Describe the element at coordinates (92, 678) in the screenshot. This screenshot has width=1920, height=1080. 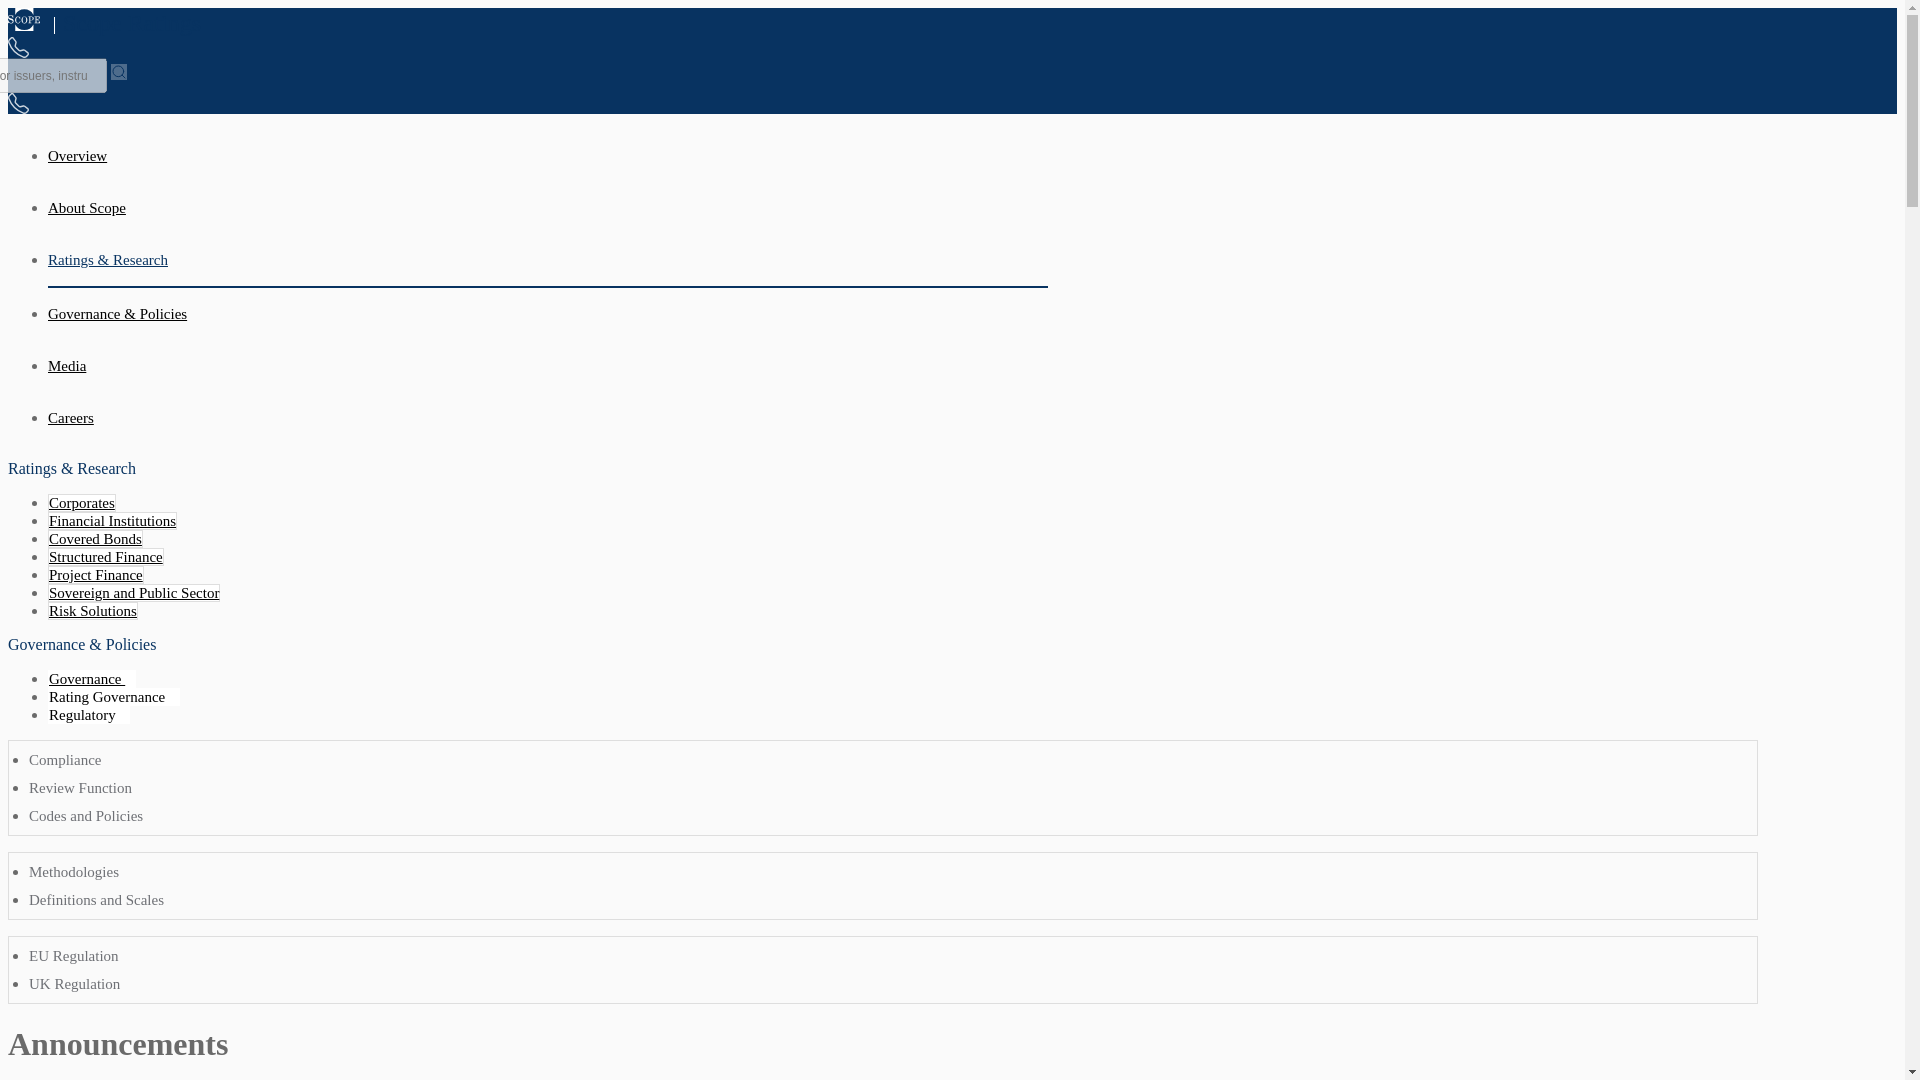
I see `Governance` at that location.